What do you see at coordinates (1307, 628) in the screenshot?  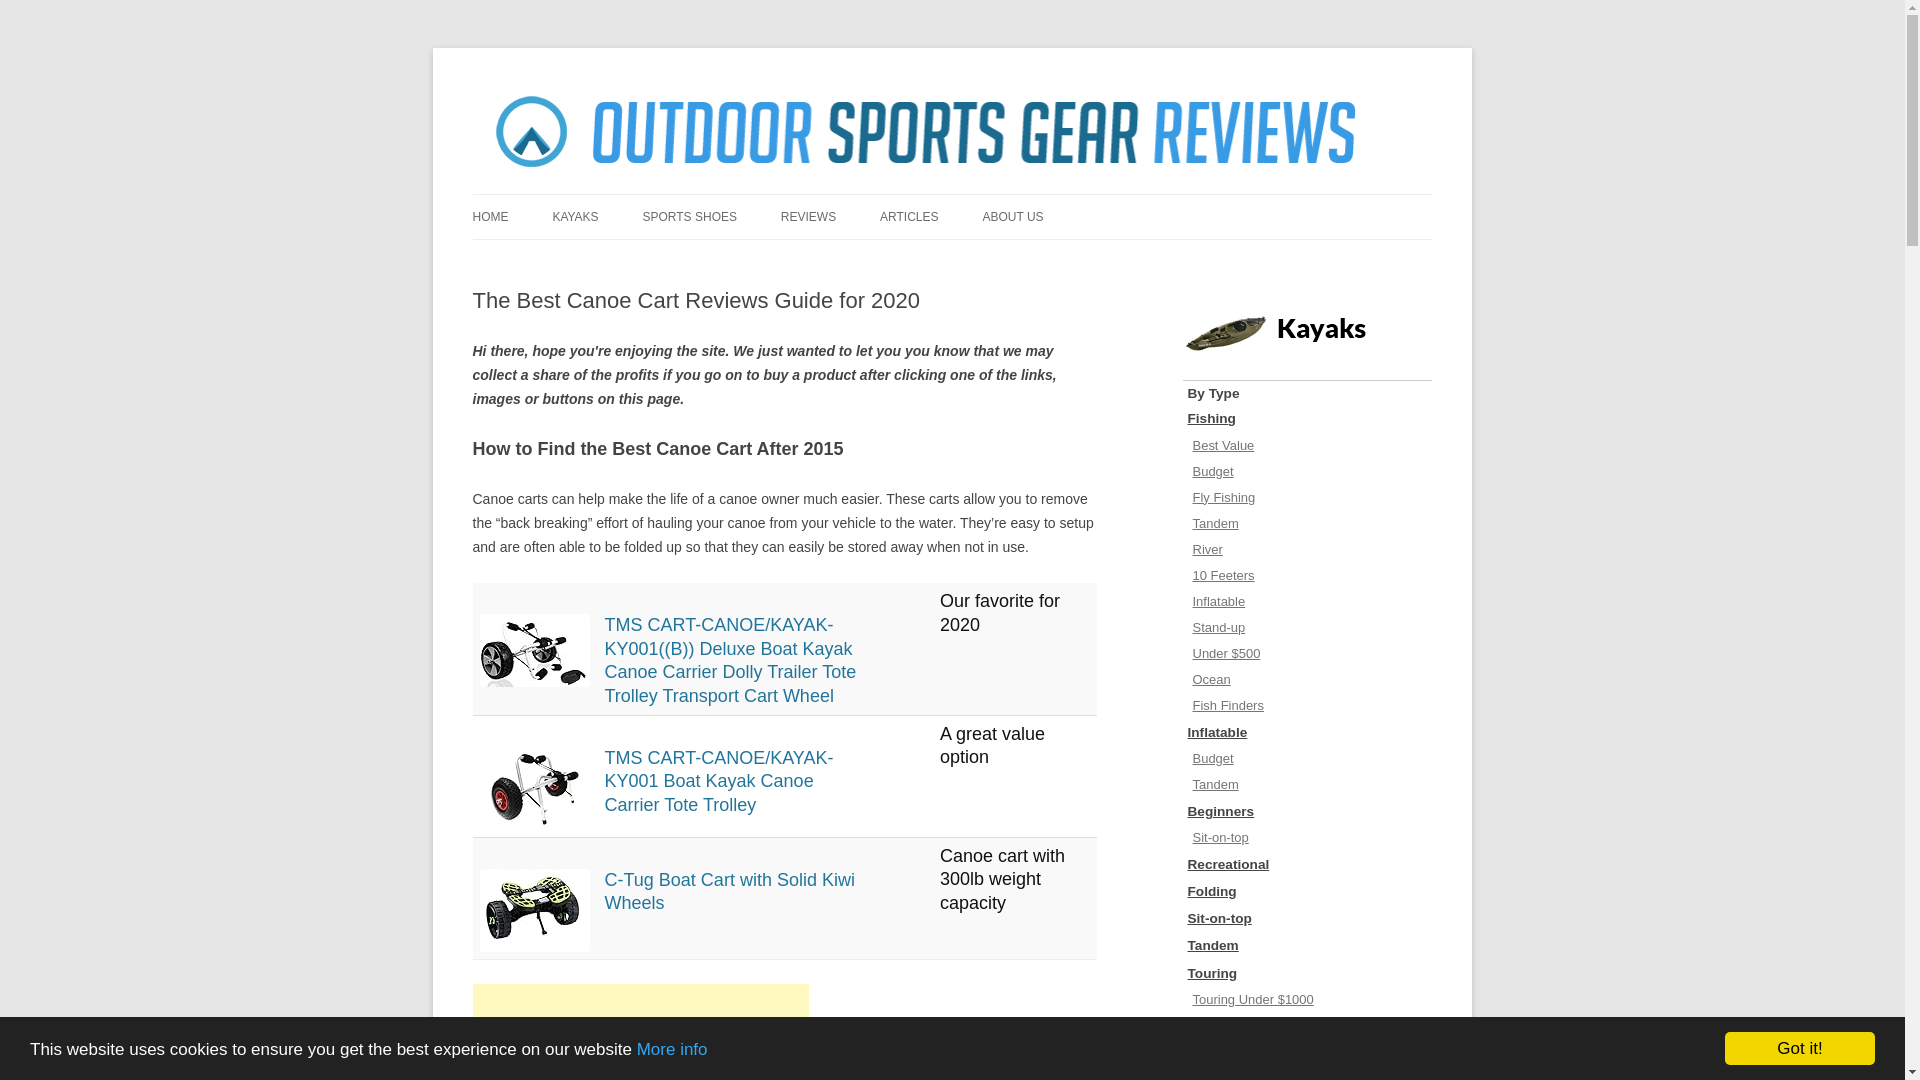 I see `Stand-up` at bounding box center [1307, 628].